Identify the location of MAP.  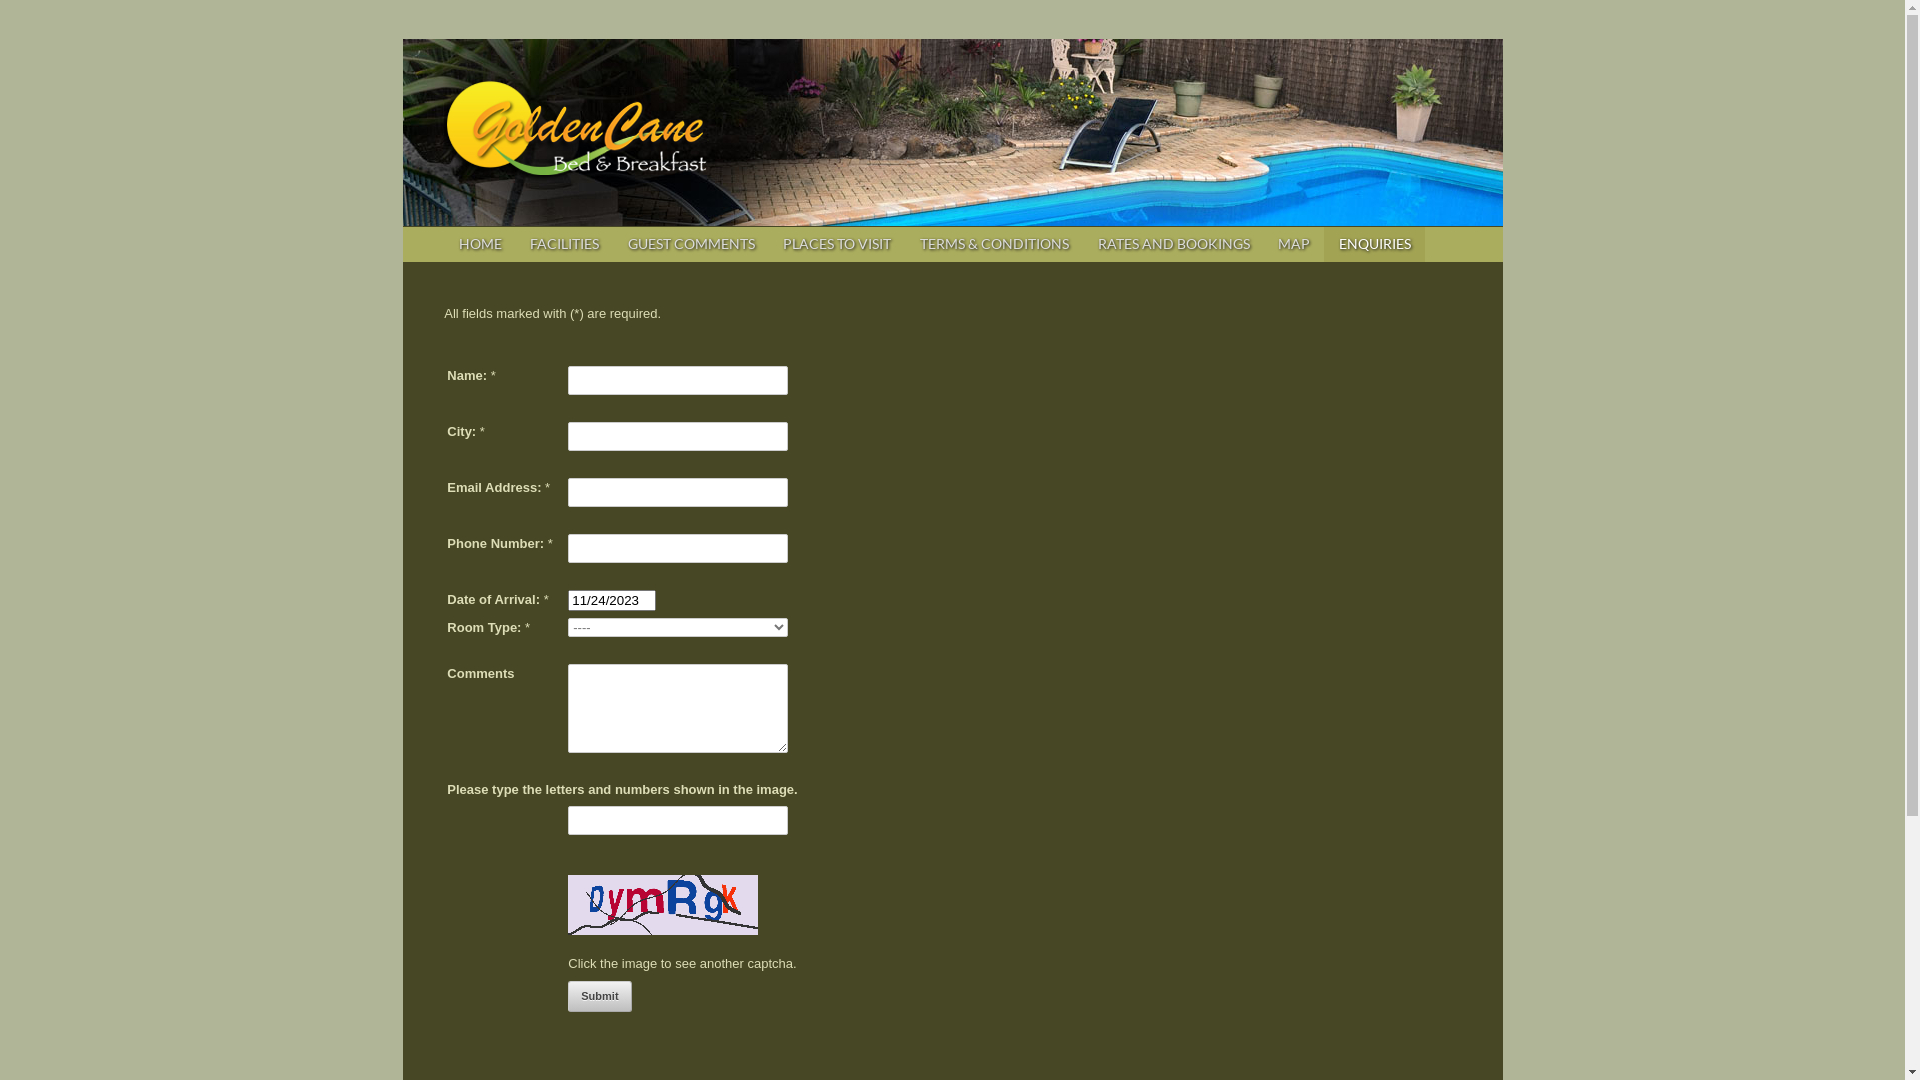
(1294, 245).